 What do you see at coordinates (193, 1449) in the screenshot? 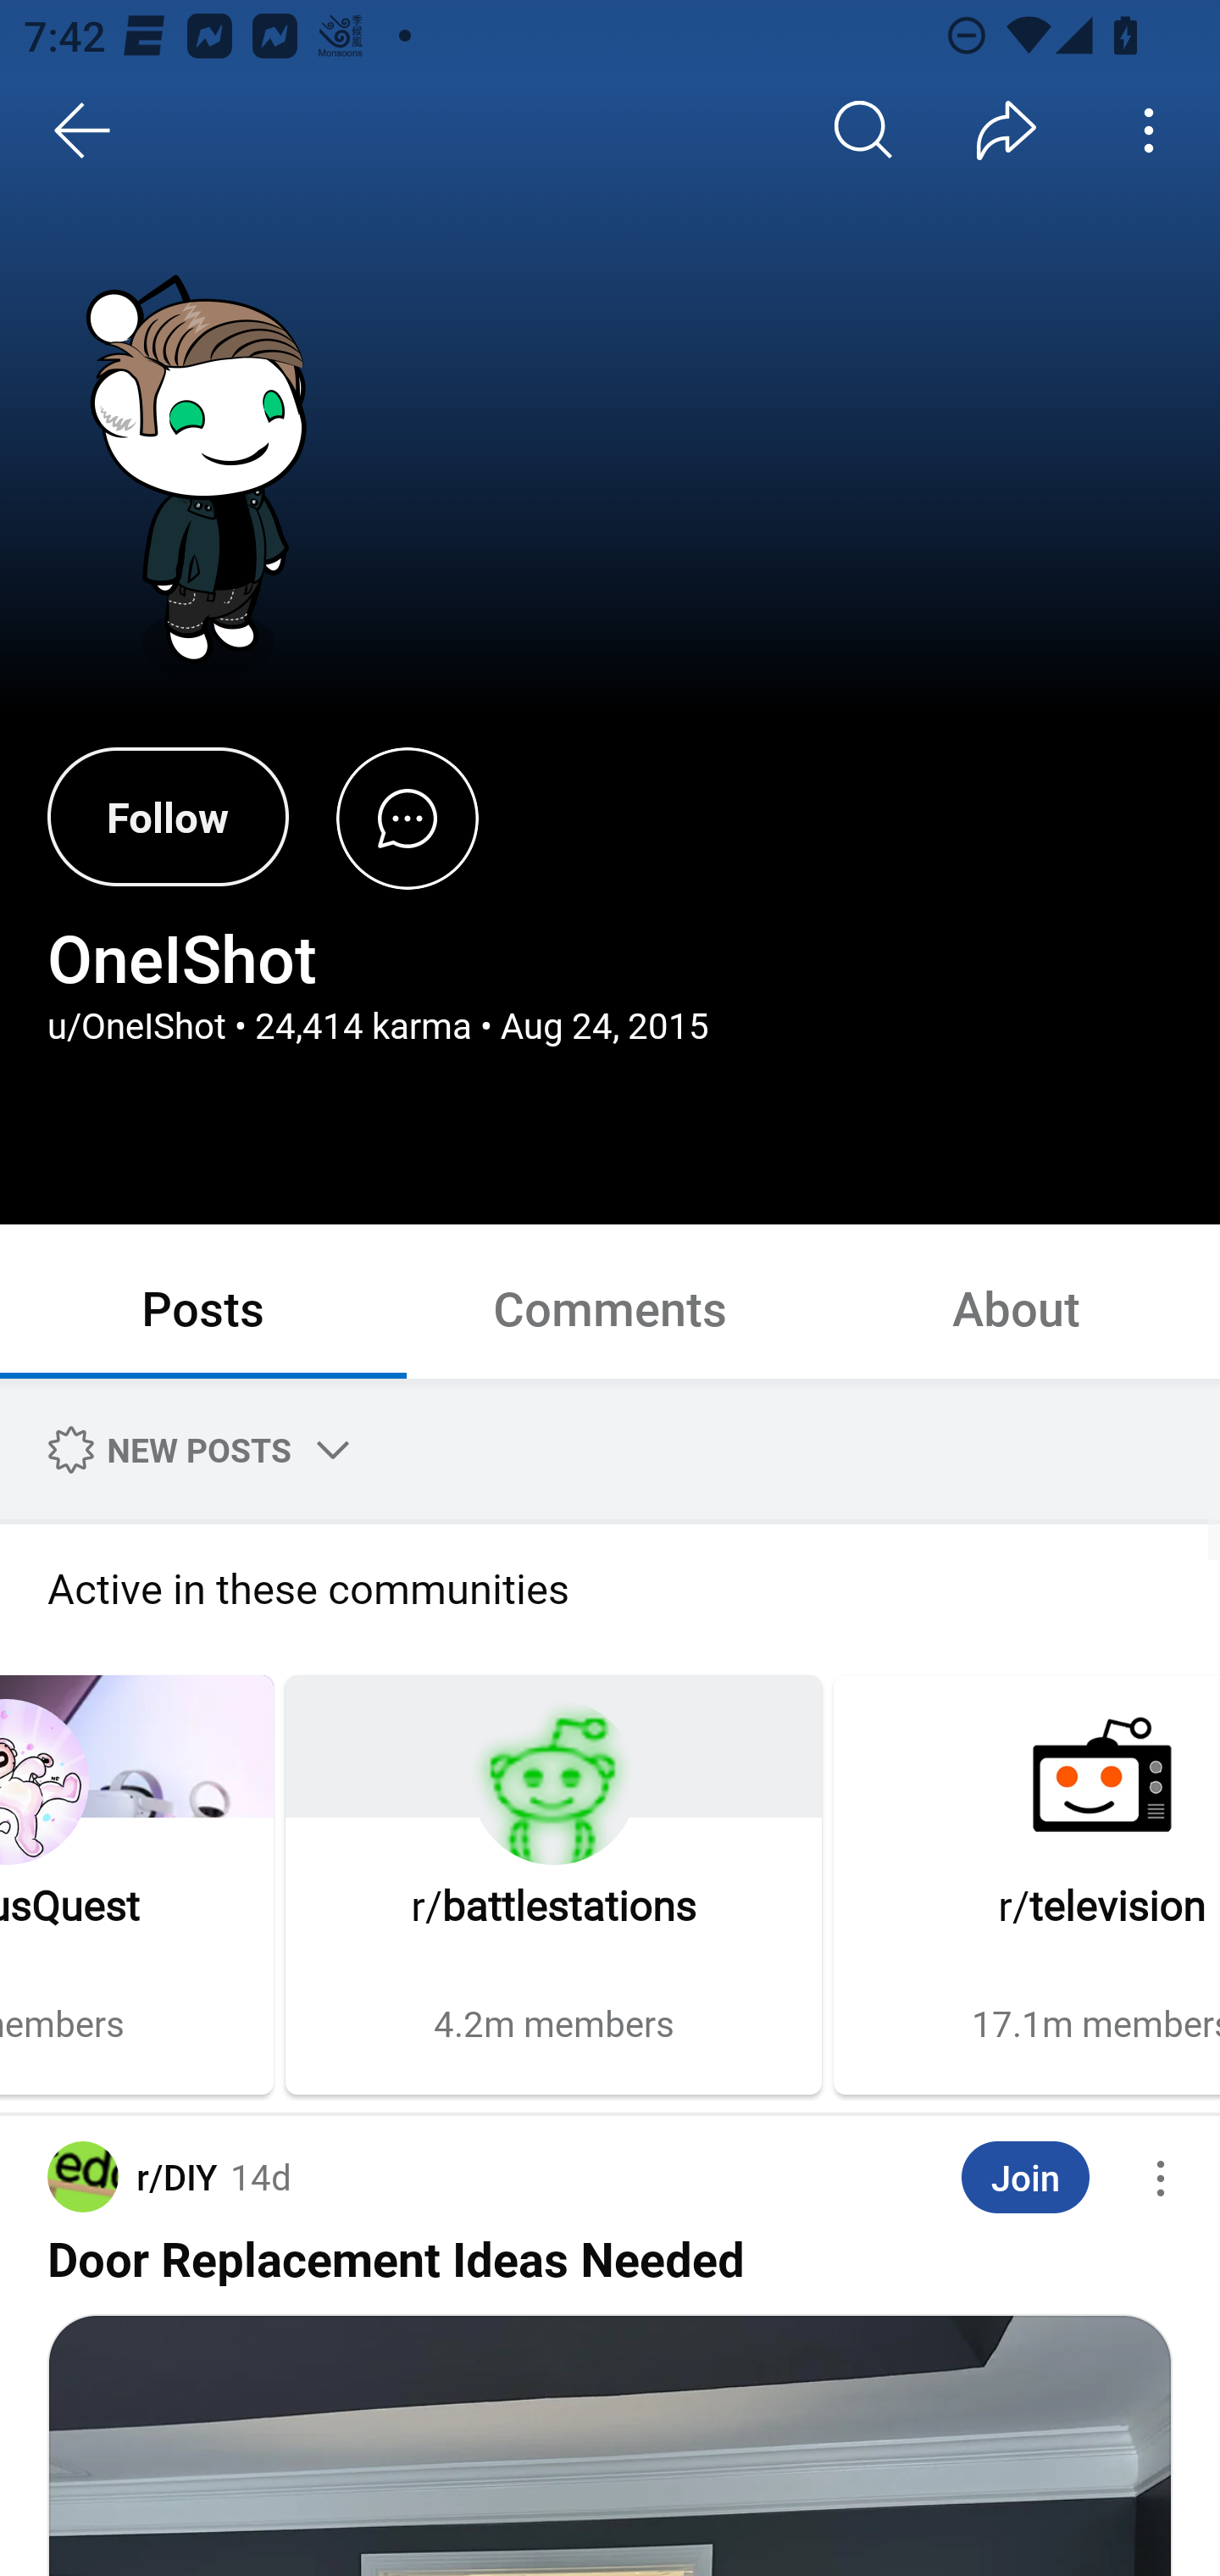
I see `NEW POSTS Sort by New posts` at bounding box center [193, 1449].